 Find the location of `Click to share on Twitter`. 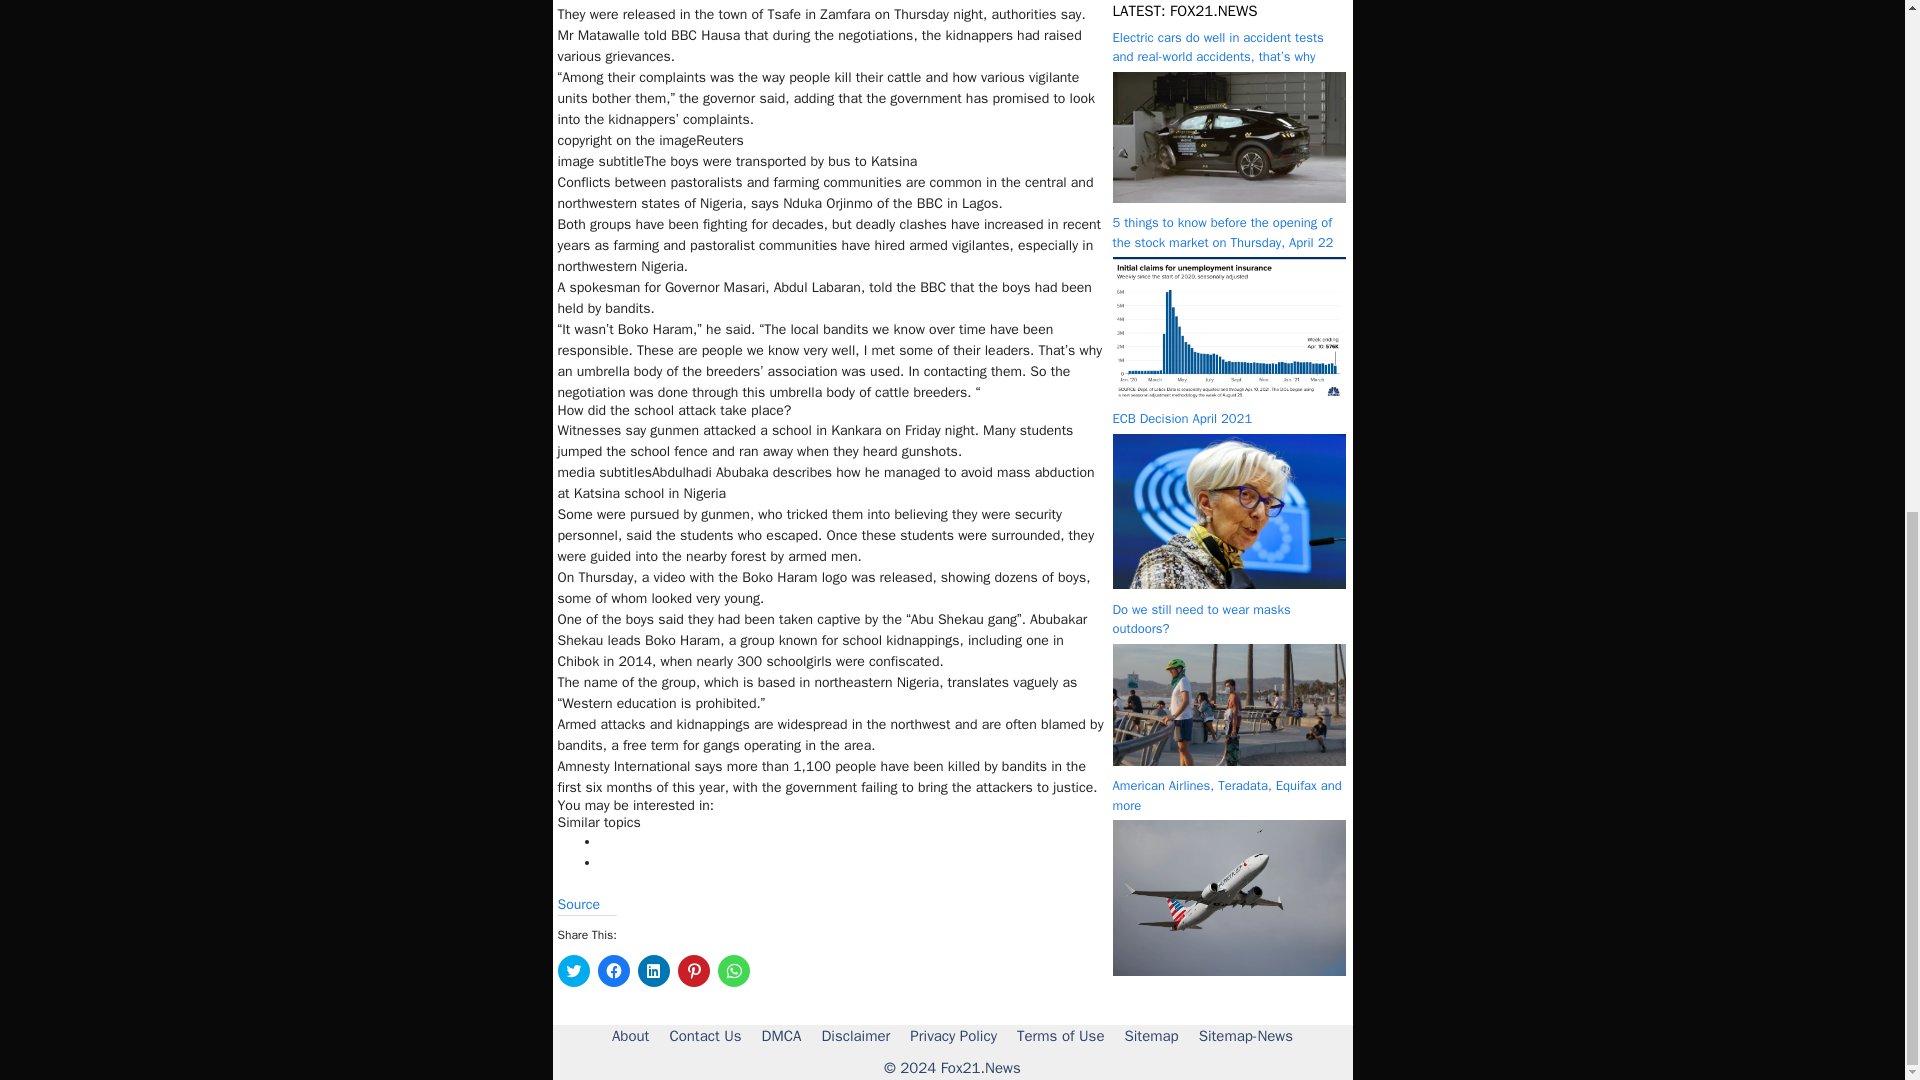

Click to share on Twitter is located at coordinates (574, 970).